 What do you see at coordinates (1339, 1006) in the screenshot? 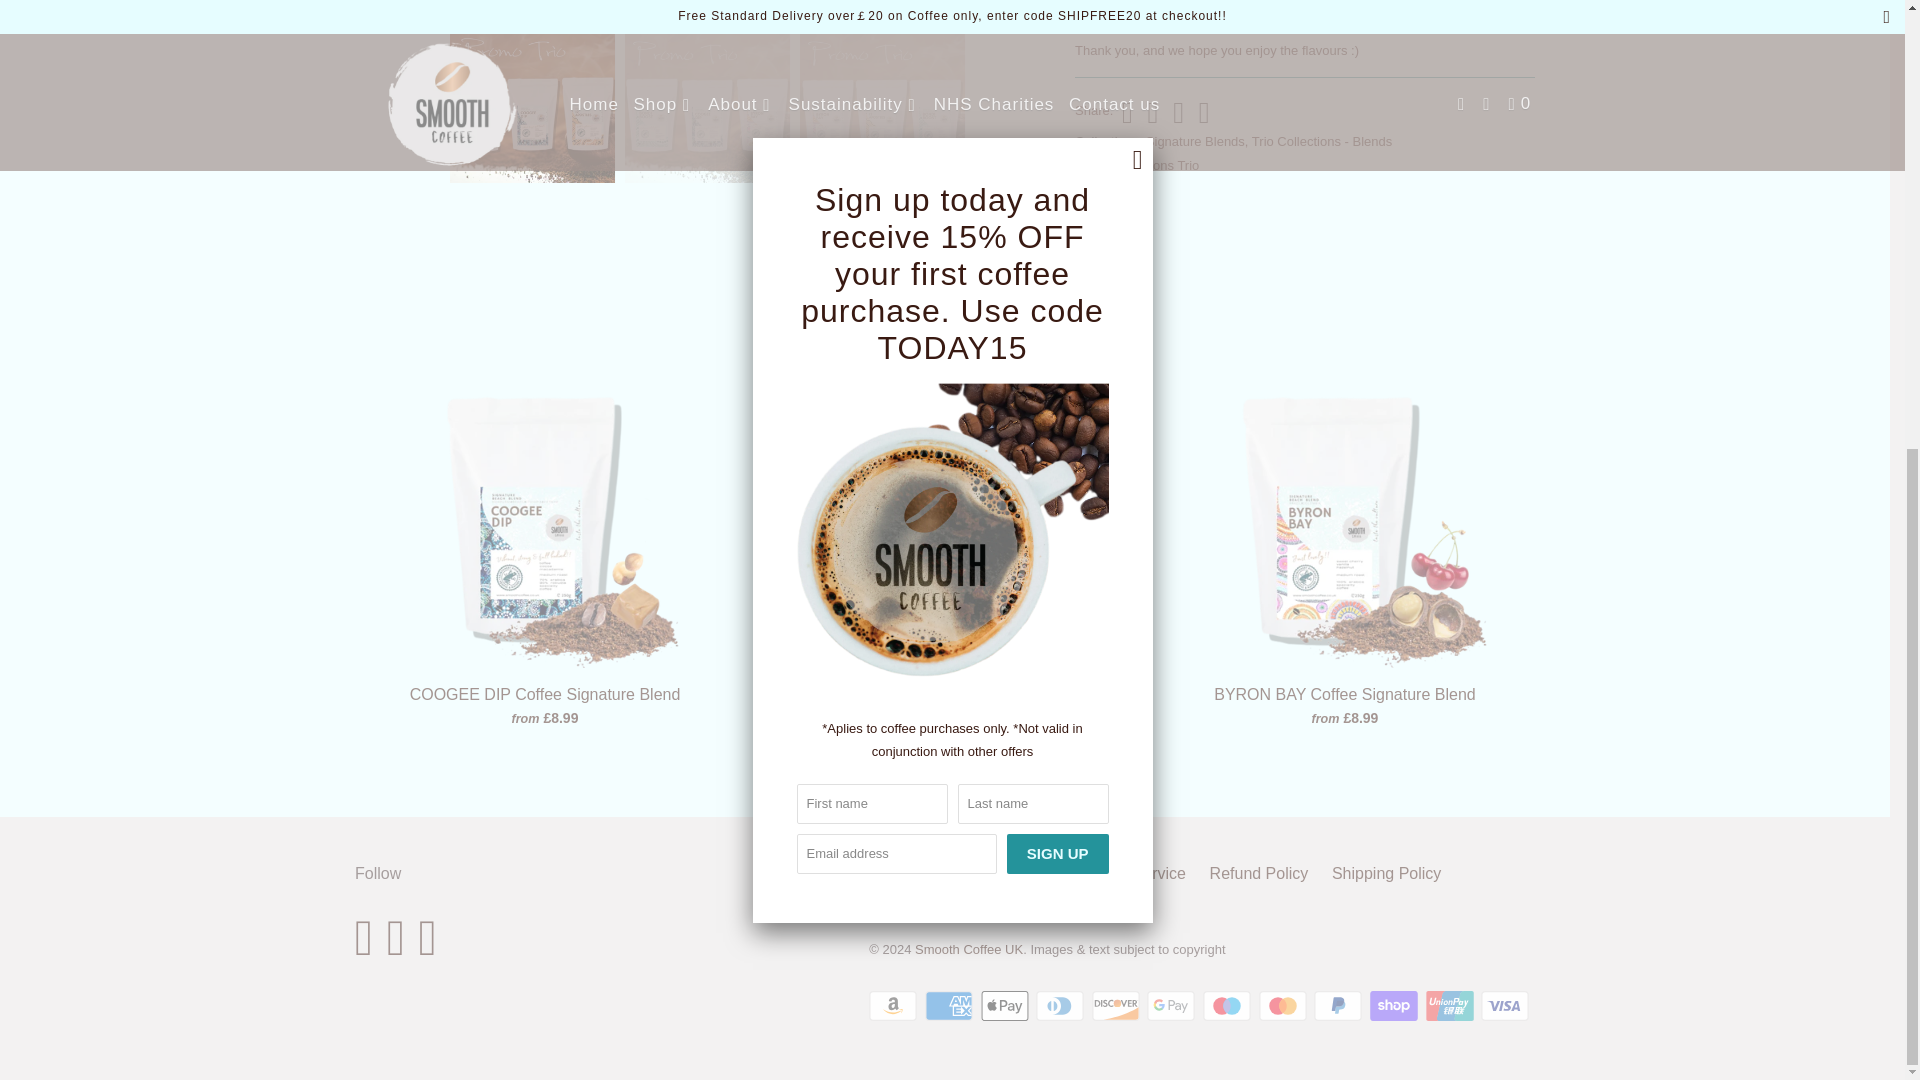
I see `PayPal` at bounding box center [1339, 1006].